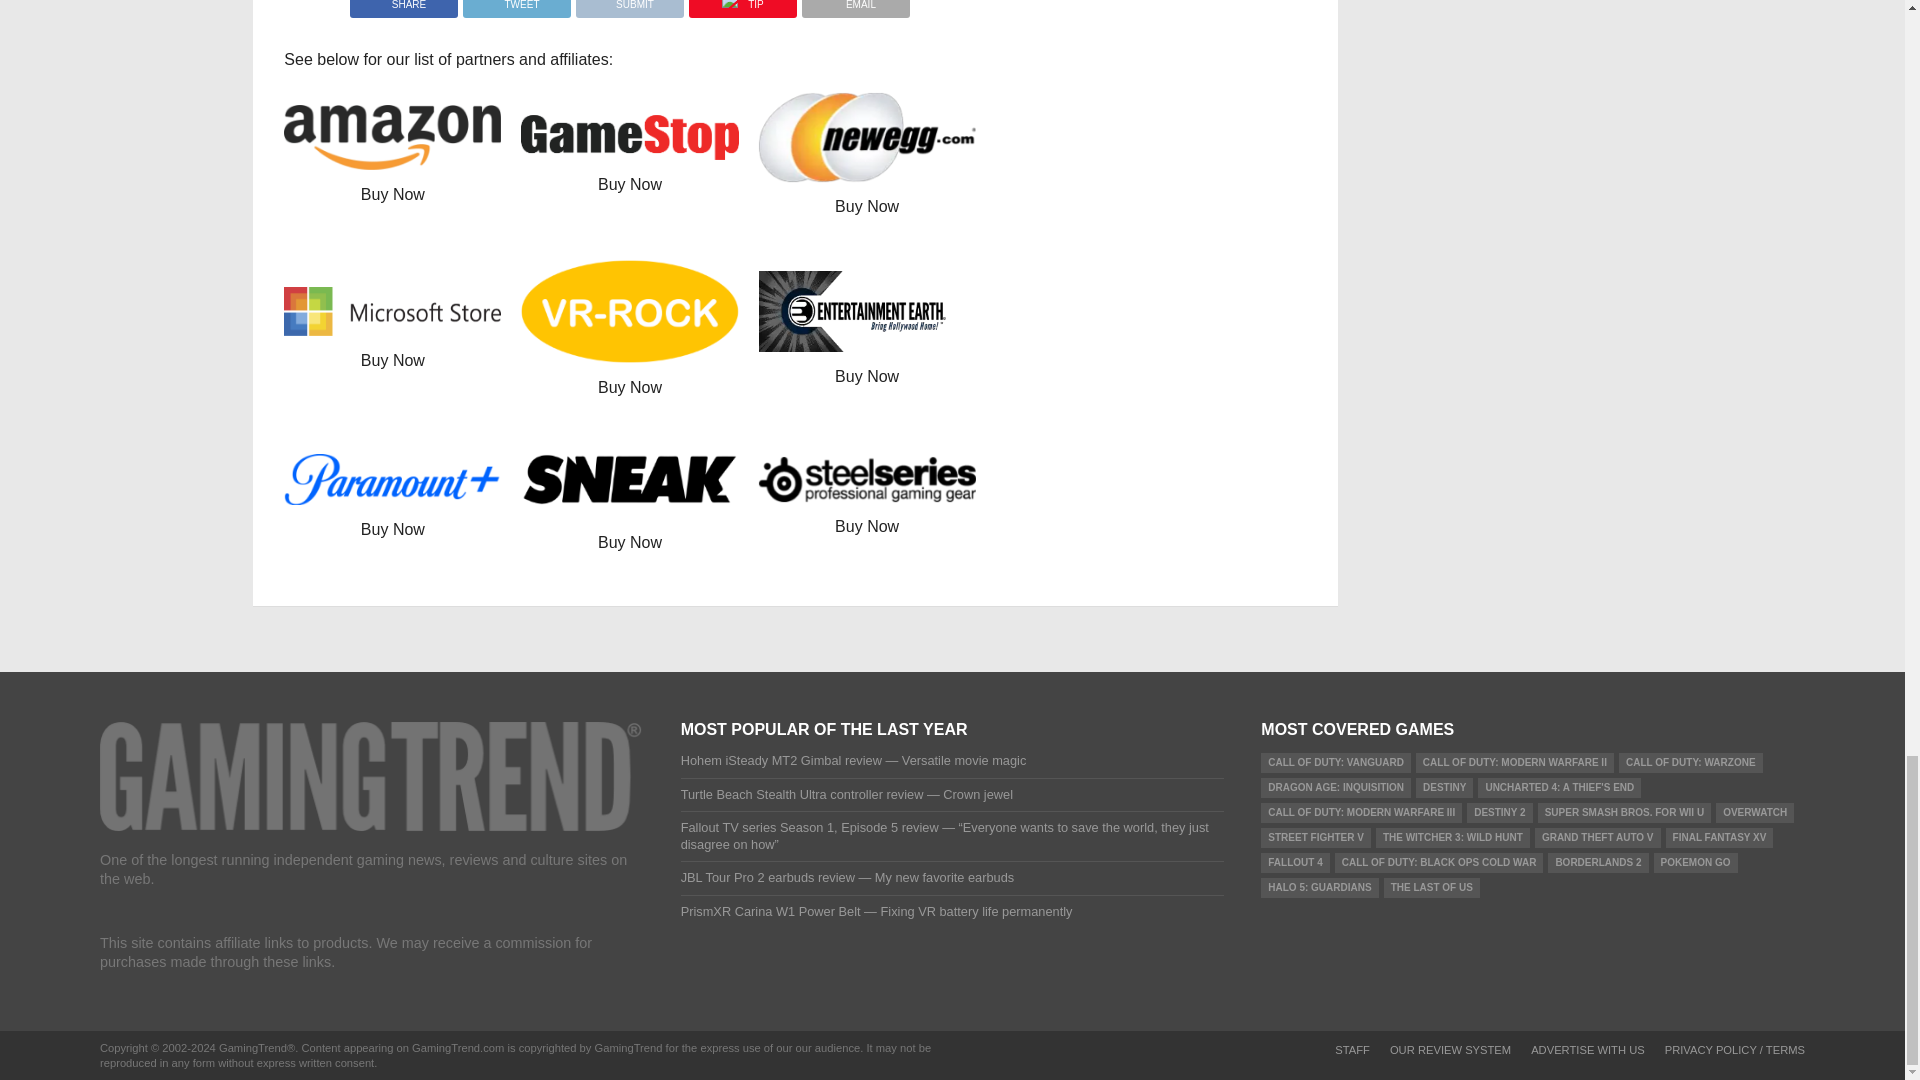  What do you see at coordinates (404, 4) in the screenshot?
I see `Share on Facebook` at bounding box center [404, 4].